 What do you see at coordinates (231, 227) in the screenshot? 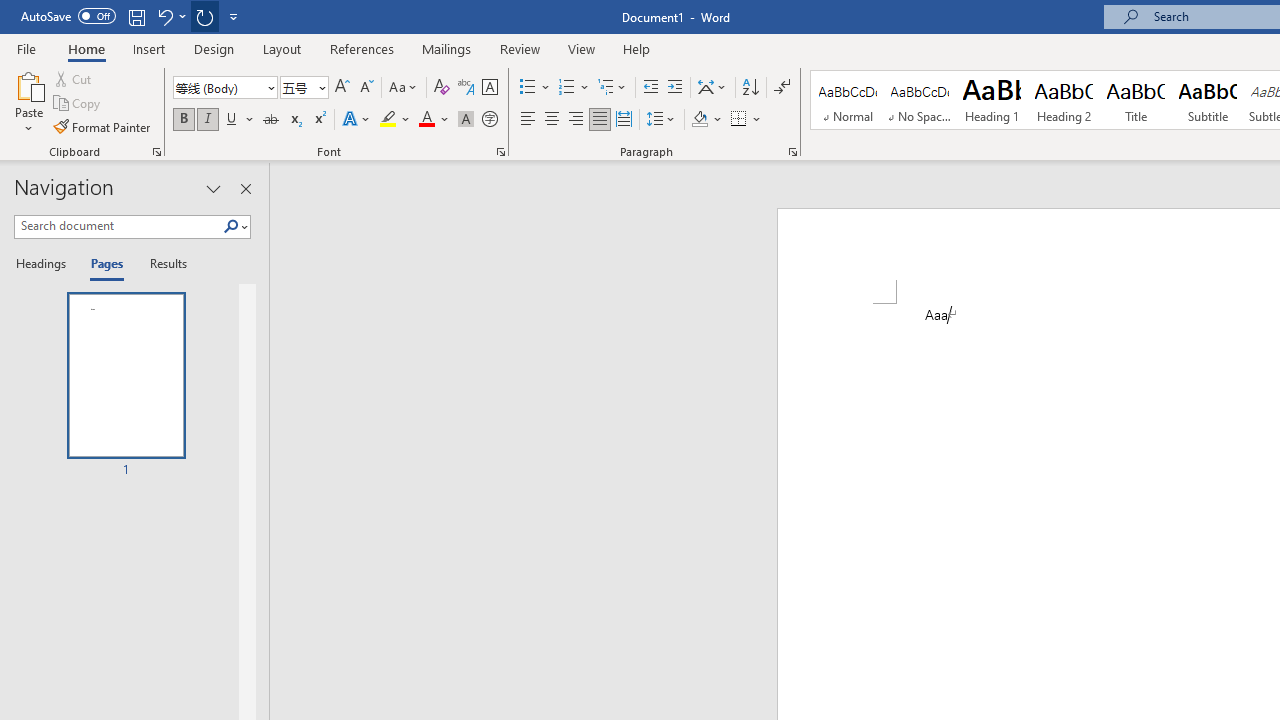
I see `Search` at bounding box center [231, 227].